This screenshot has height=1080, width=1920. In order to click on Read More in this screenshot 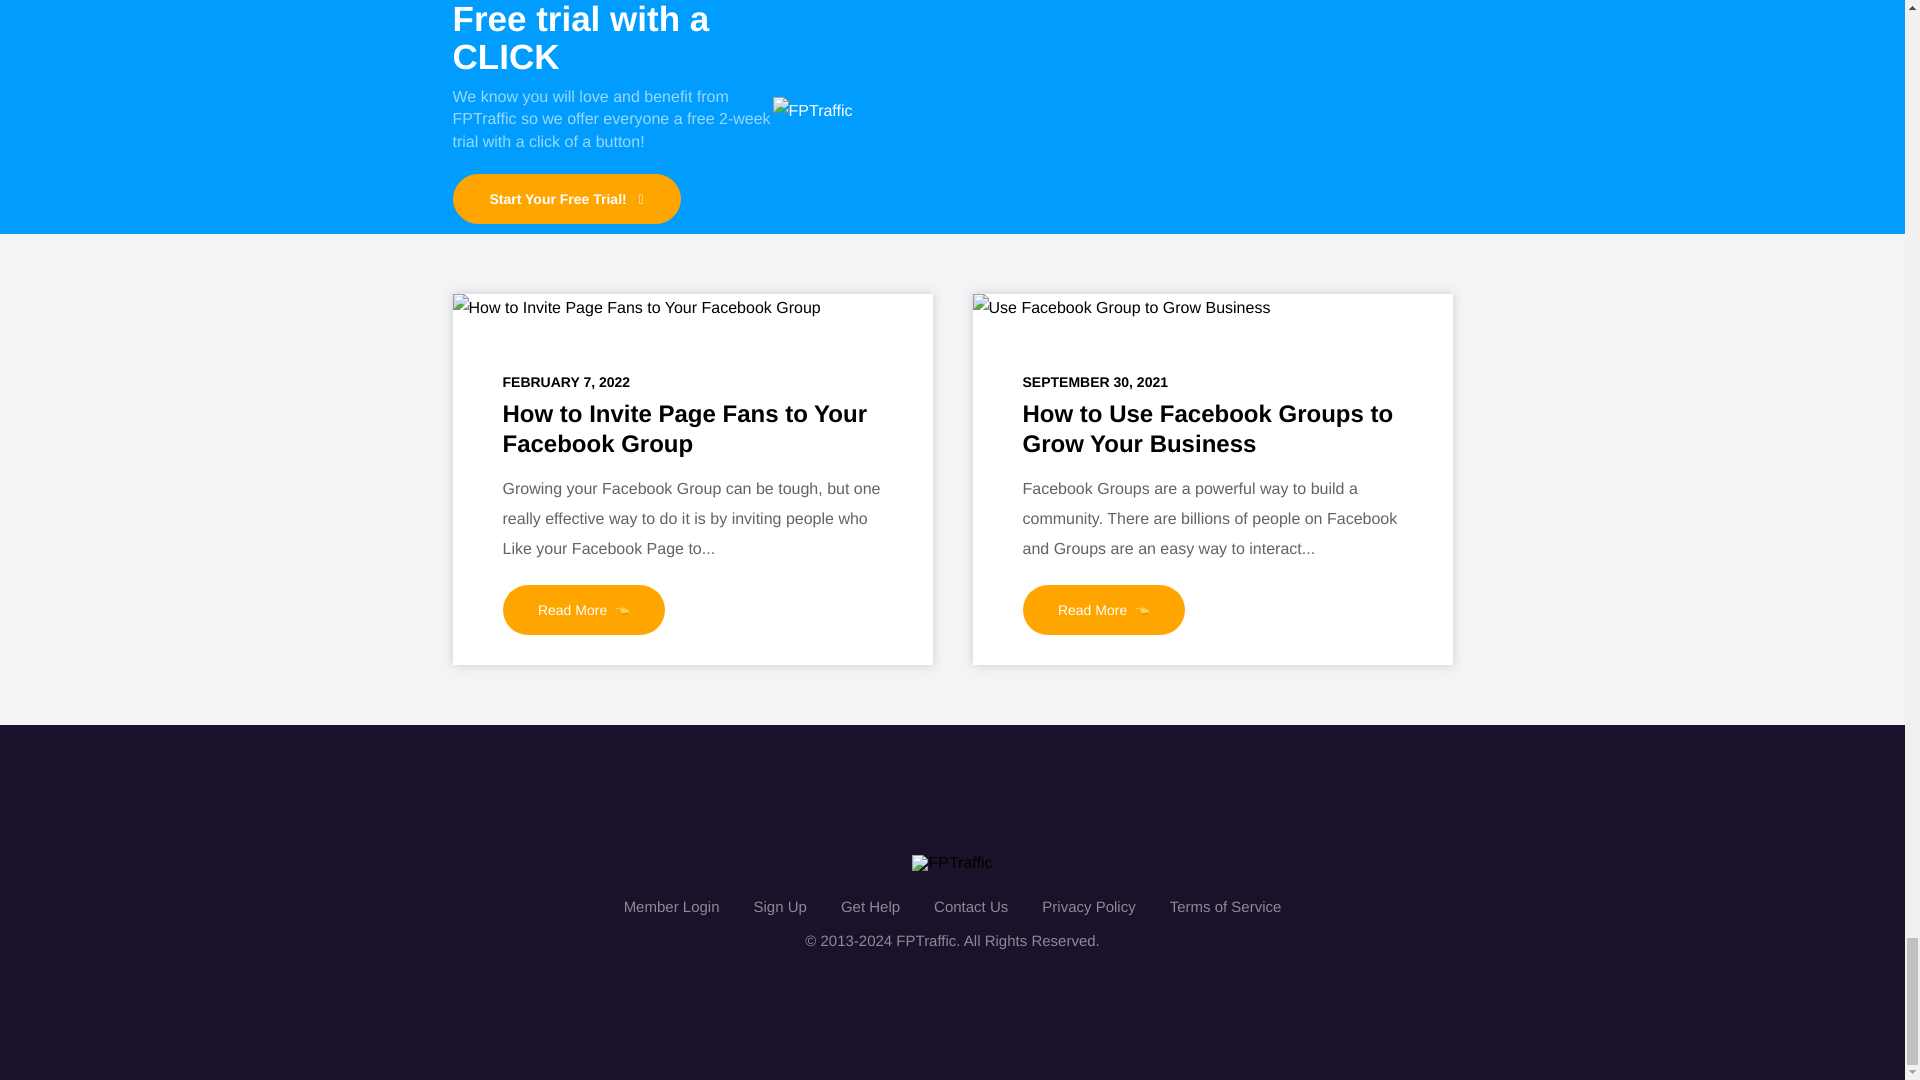, I will do `click(1102, 610)`.